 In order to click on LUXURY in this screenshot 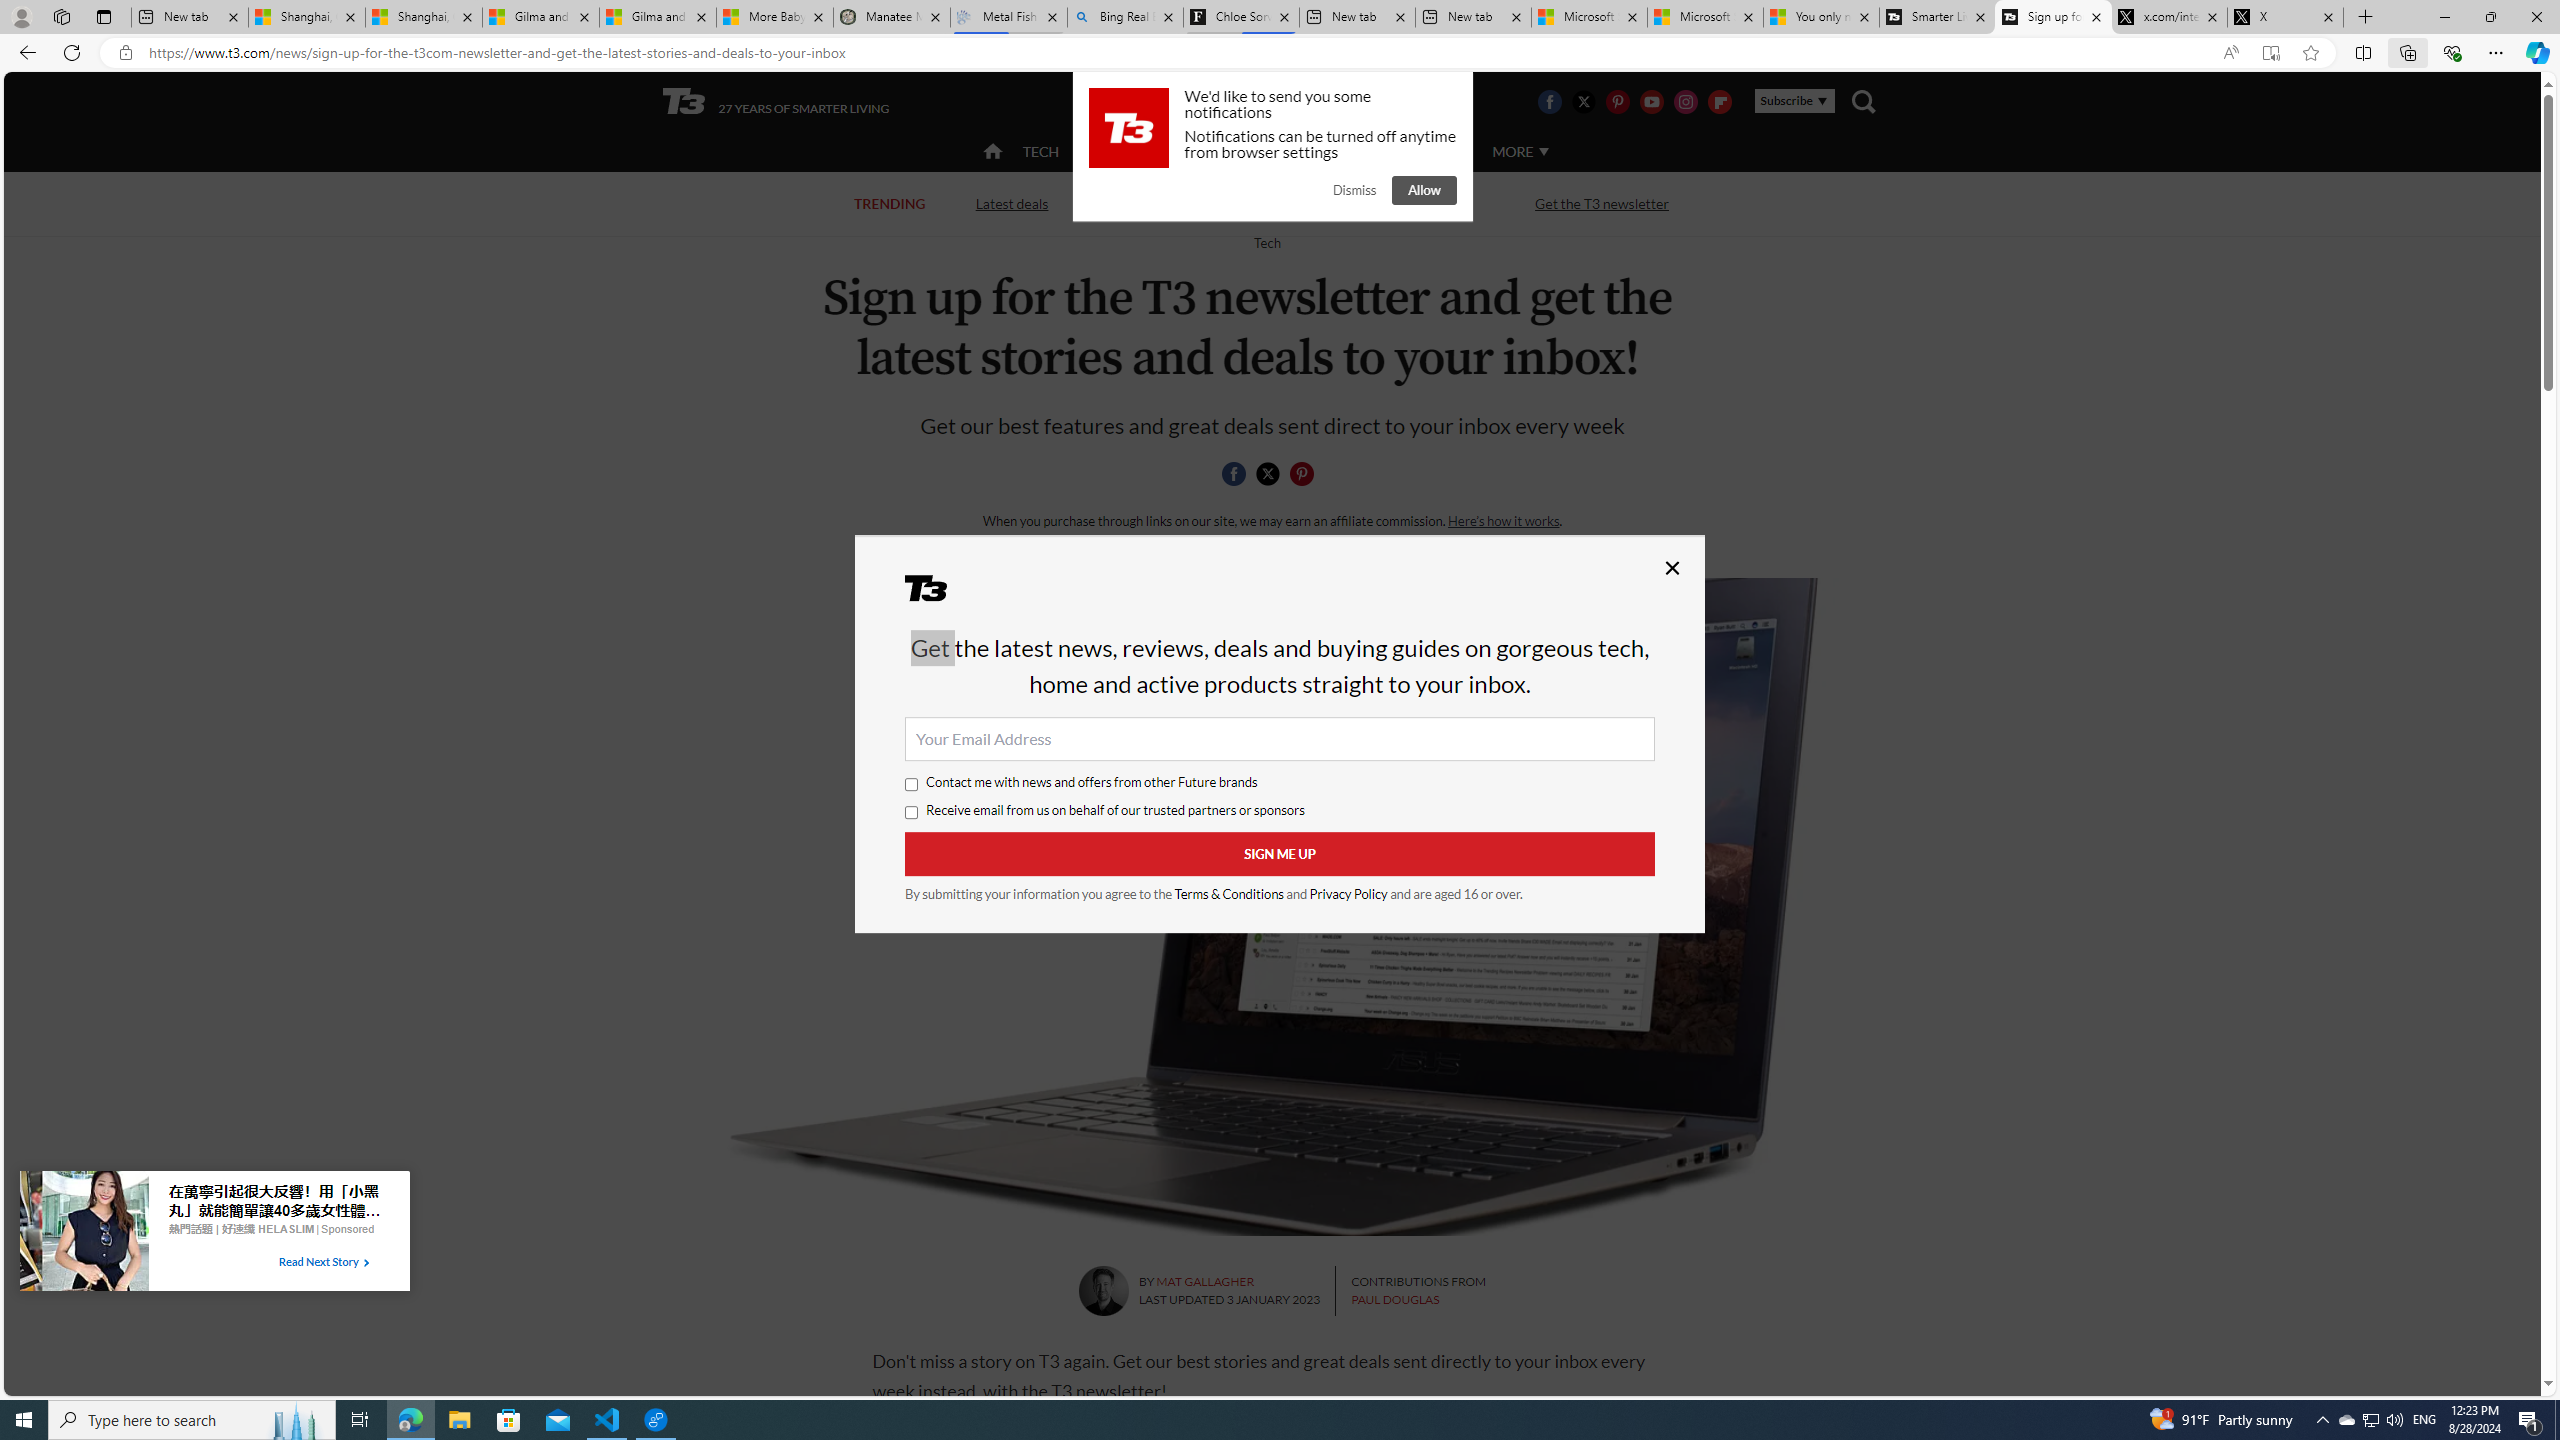, I will do `click(1346, 150)`.